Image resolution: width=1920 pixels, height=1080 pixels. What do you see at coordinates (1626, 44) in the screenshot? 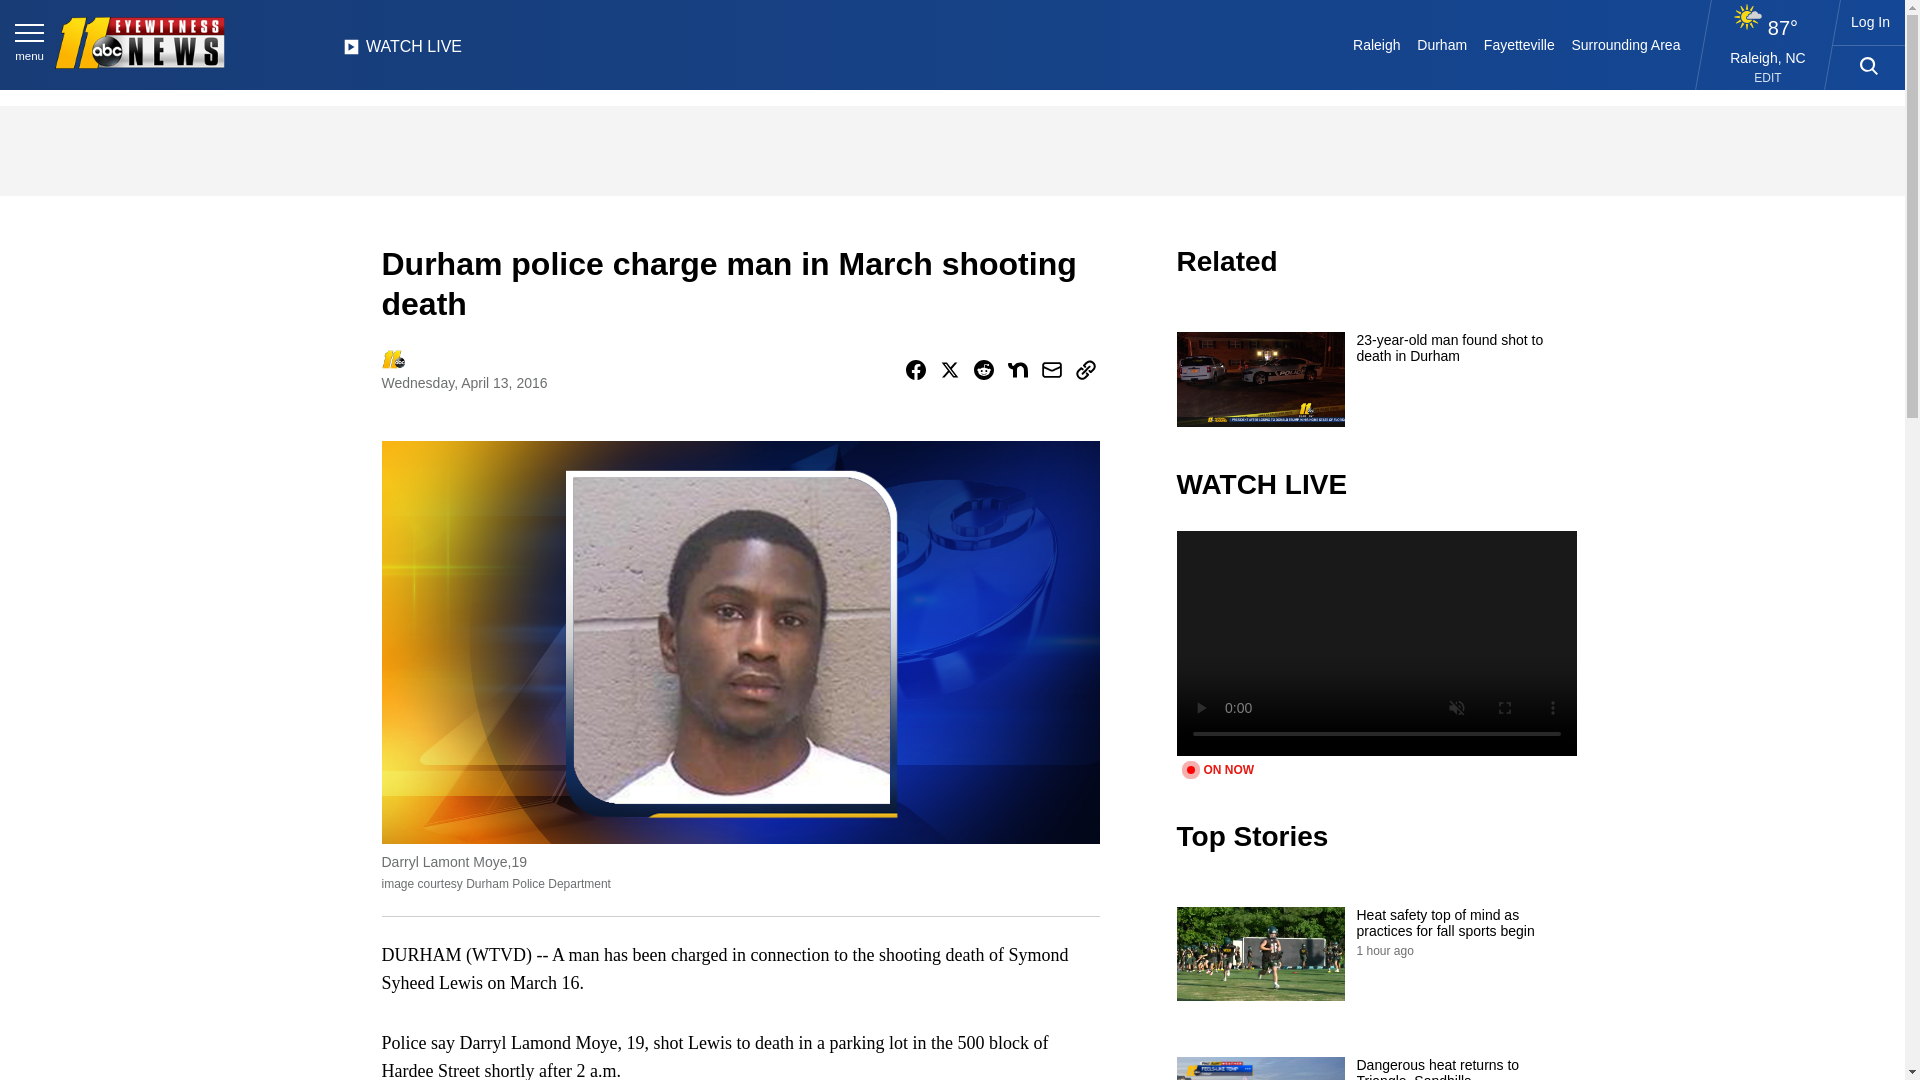
I see `Surrounding Area` at bounding box center [1626, 44].